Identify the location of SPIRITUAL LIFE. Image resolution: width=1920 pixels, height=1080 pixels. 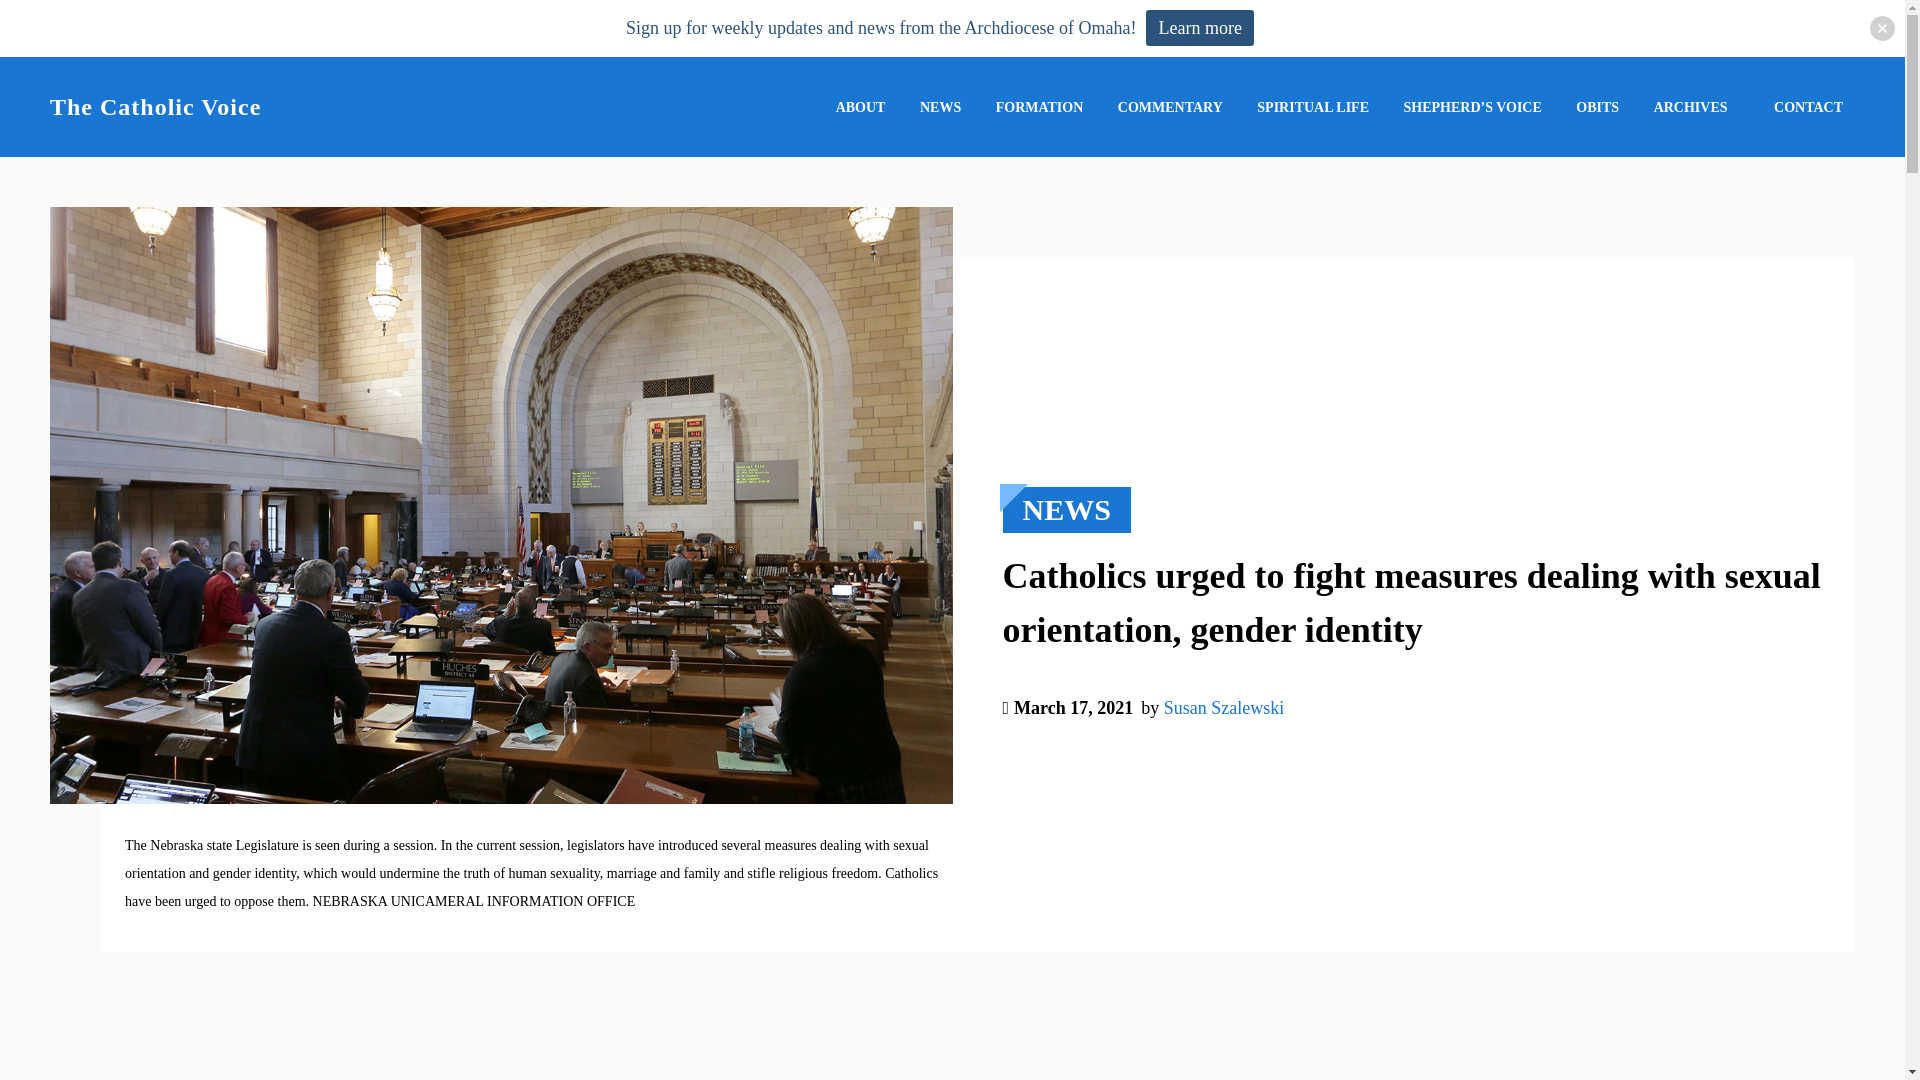
(1312, 107).